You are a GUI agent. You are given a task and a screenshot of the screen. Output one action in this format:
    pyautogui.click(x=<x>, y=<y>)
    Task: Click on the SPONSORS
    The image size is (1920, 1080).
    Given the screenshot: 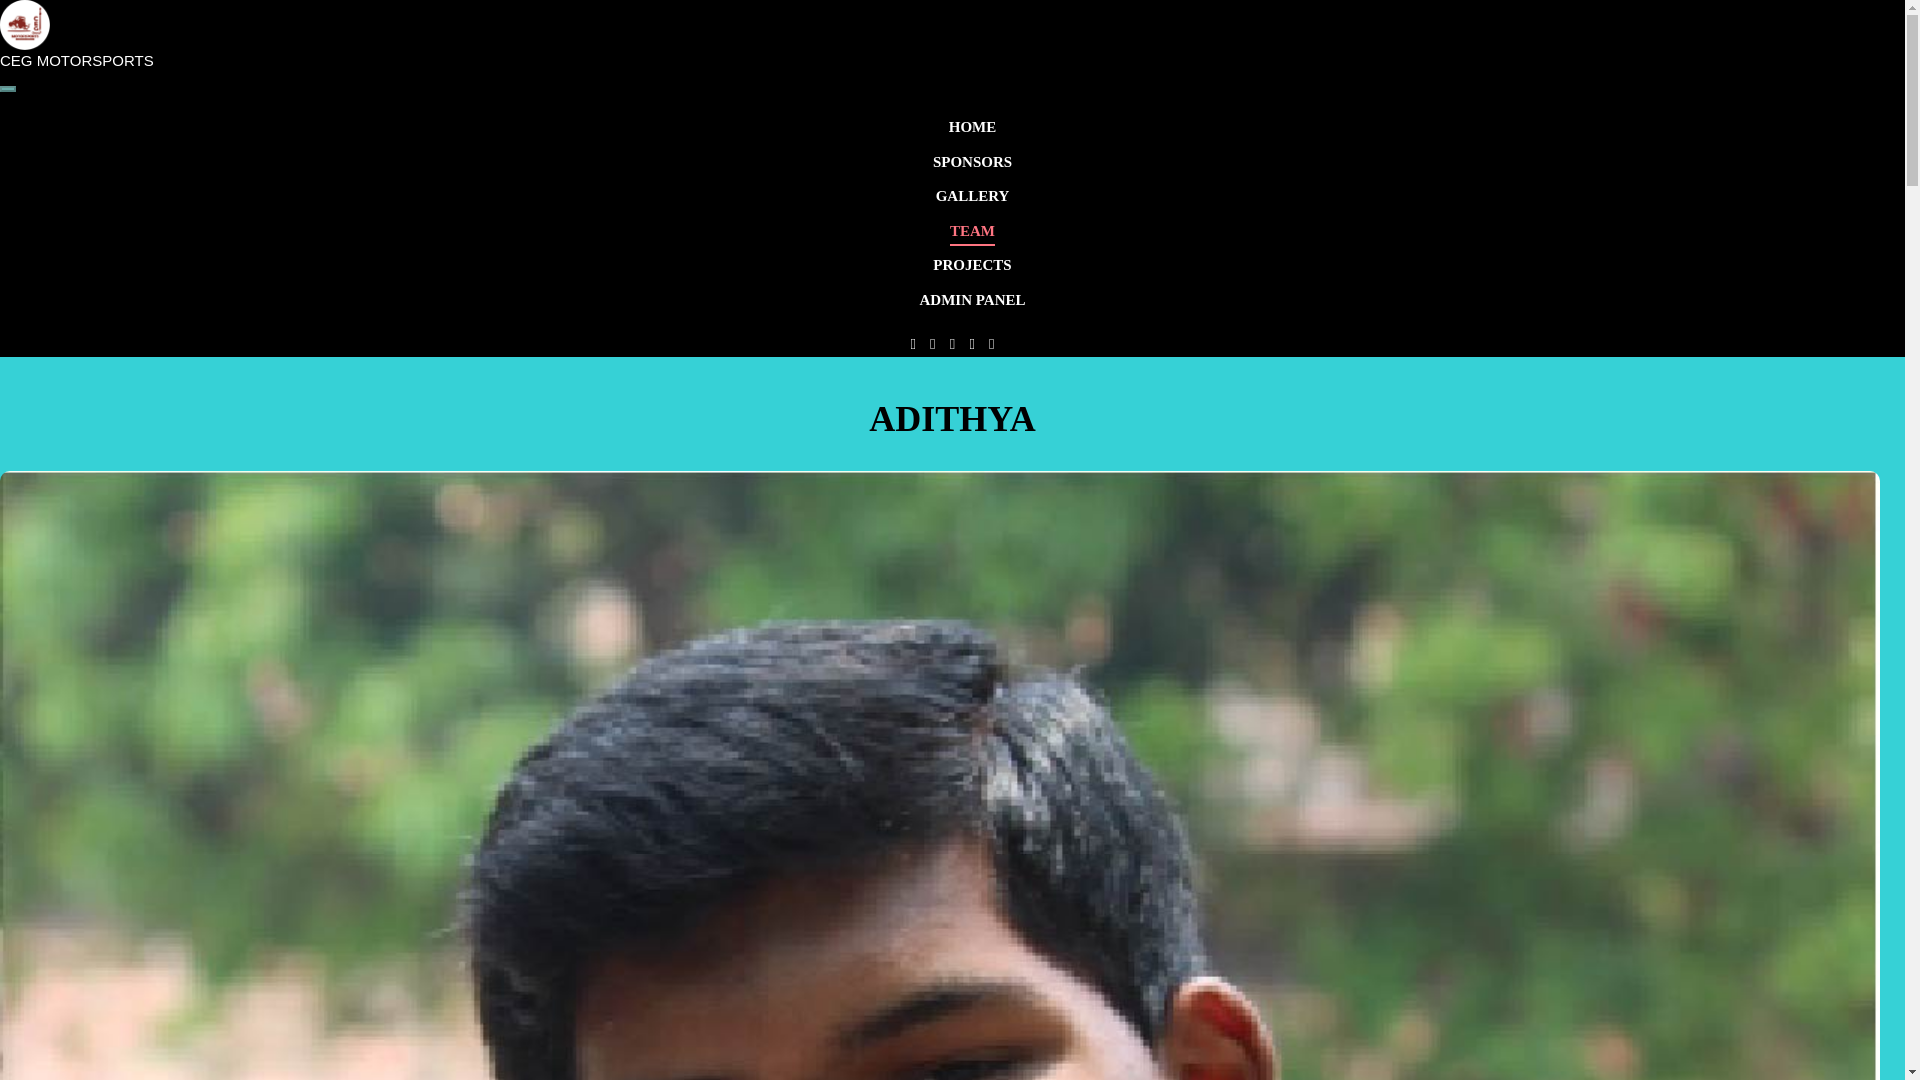 What is the action you would take?
    pyautogui.click(x=972, y=162)
    